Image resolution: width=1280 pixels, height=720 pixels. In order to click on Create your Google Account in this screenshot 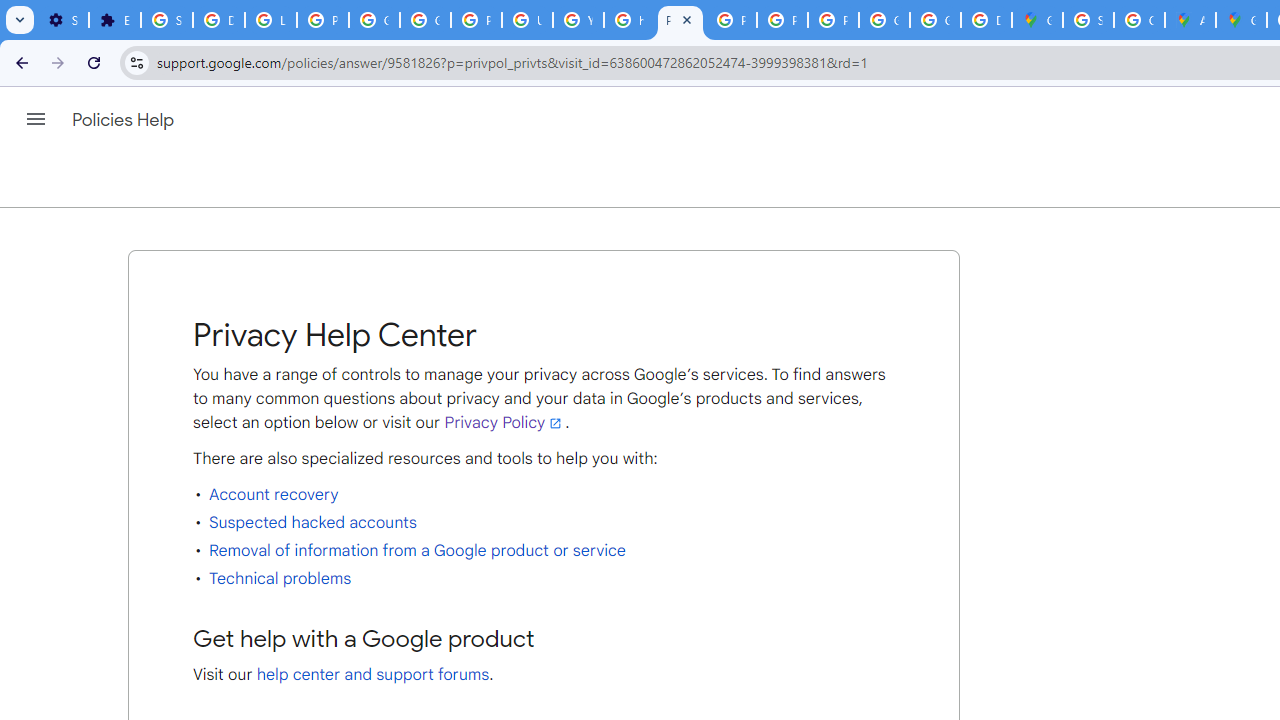, I will do `click(1138, 20)`.